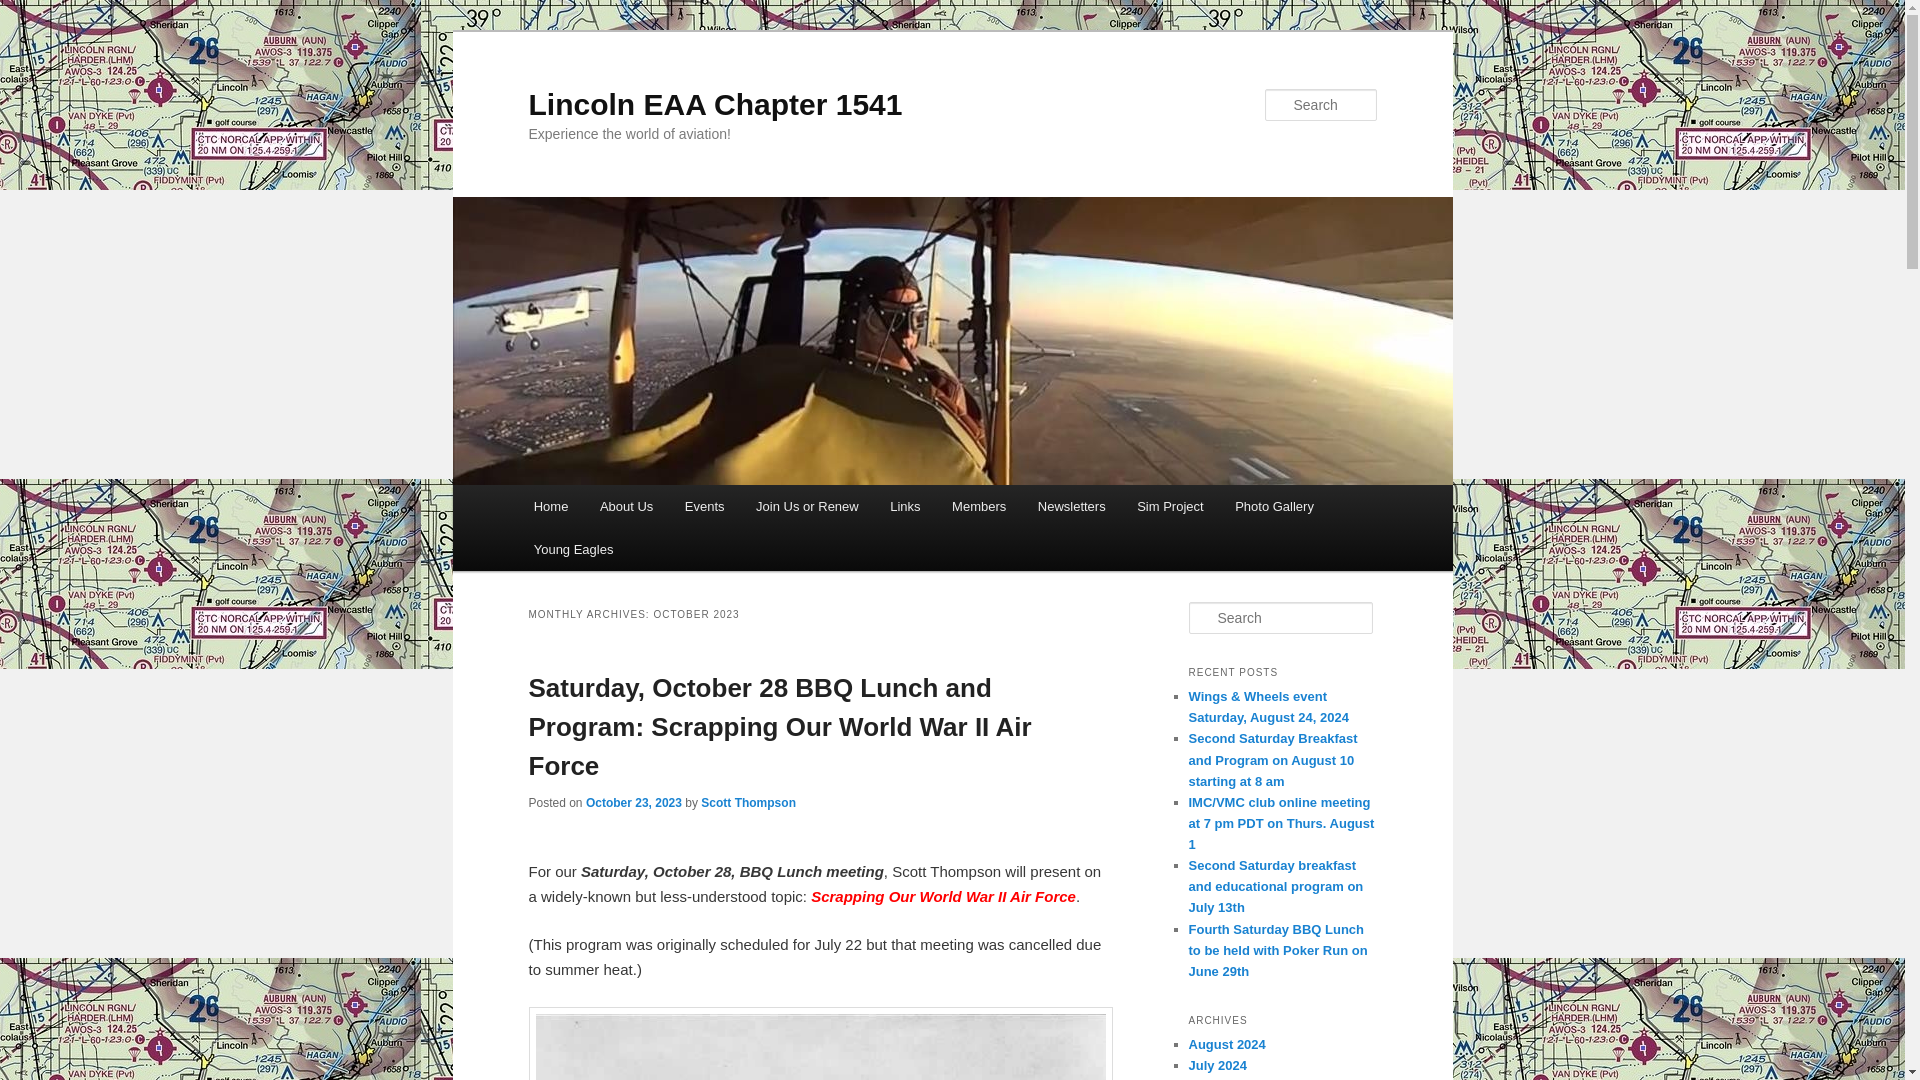 This screenshot has height=1080, width=1920. What do you see at coordinates (633, 802) in the screenshot?
I see `16:35` at bounding box center [633, 802].